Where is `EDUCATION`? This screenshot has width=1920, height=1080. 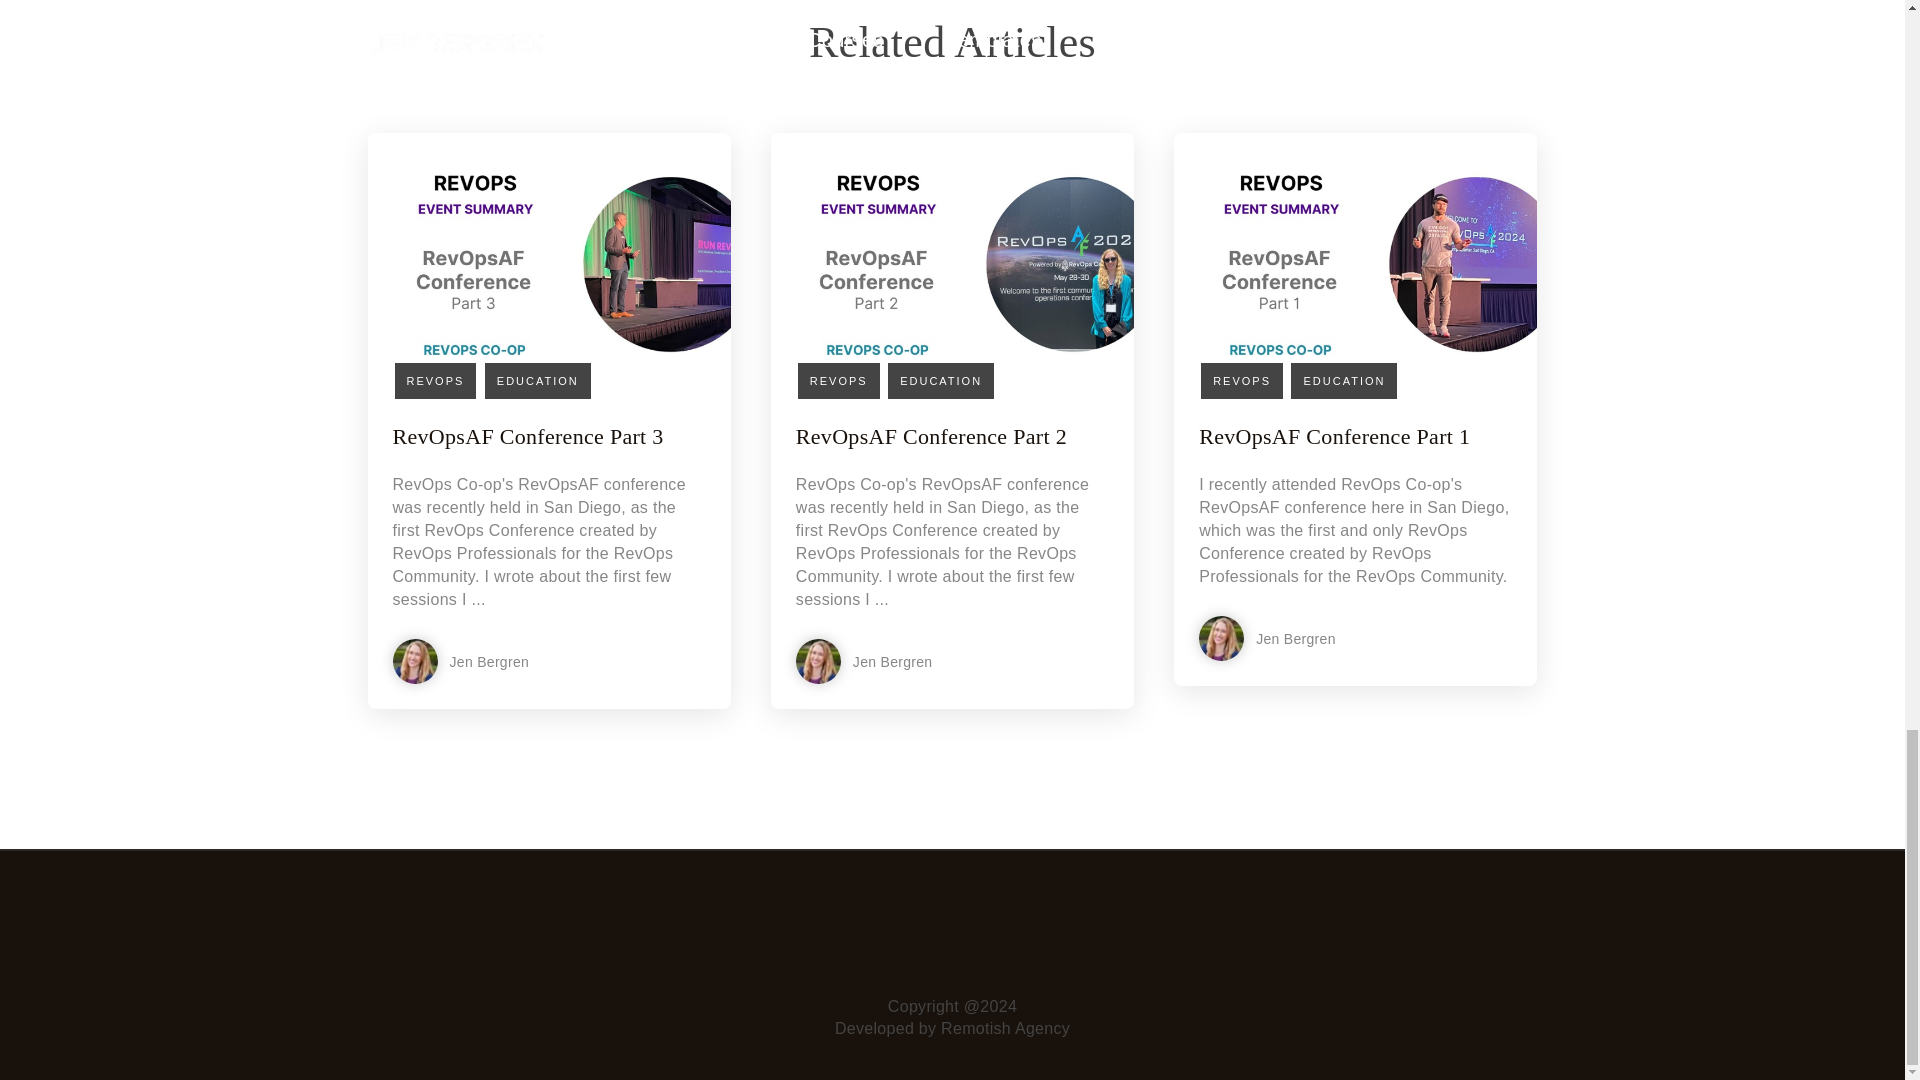 EDUCATION is located at coordinates (940, 380).